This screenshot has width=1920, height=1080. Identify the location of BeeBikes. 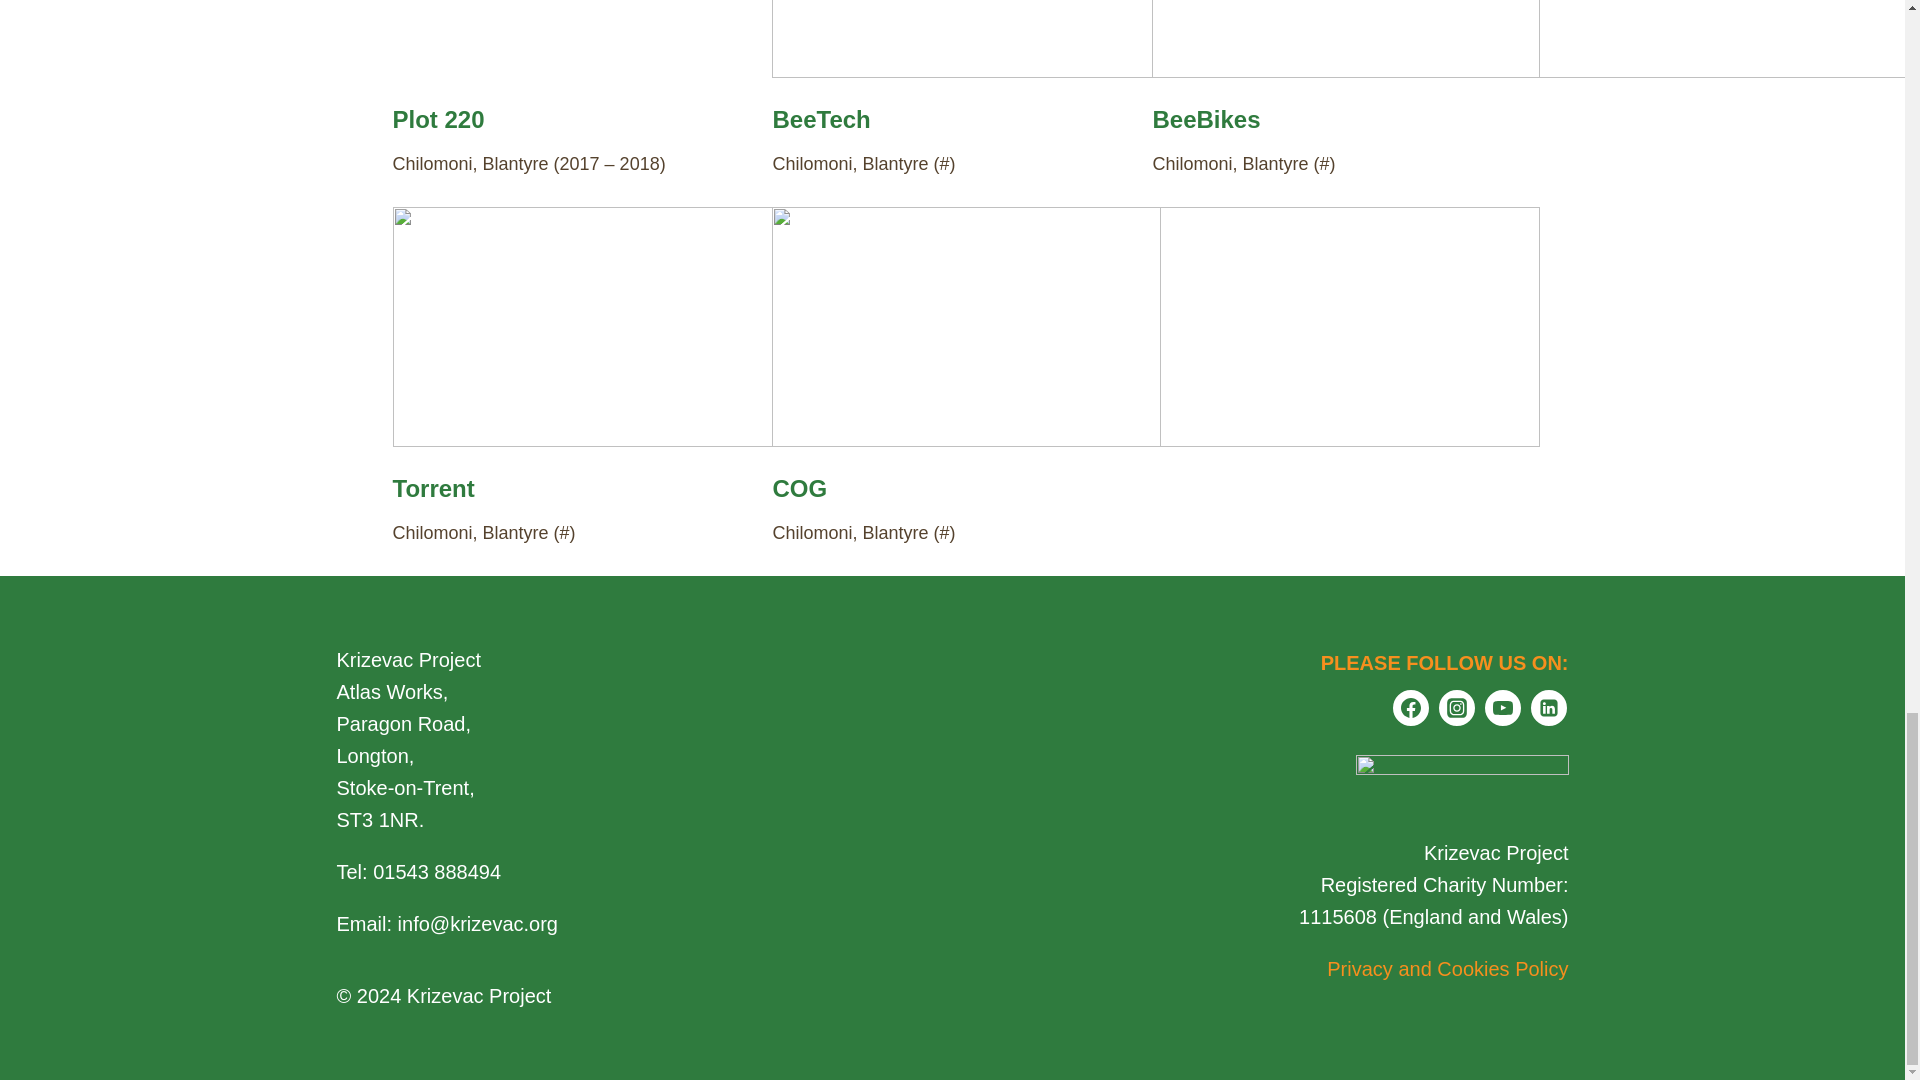
(1206, 118).